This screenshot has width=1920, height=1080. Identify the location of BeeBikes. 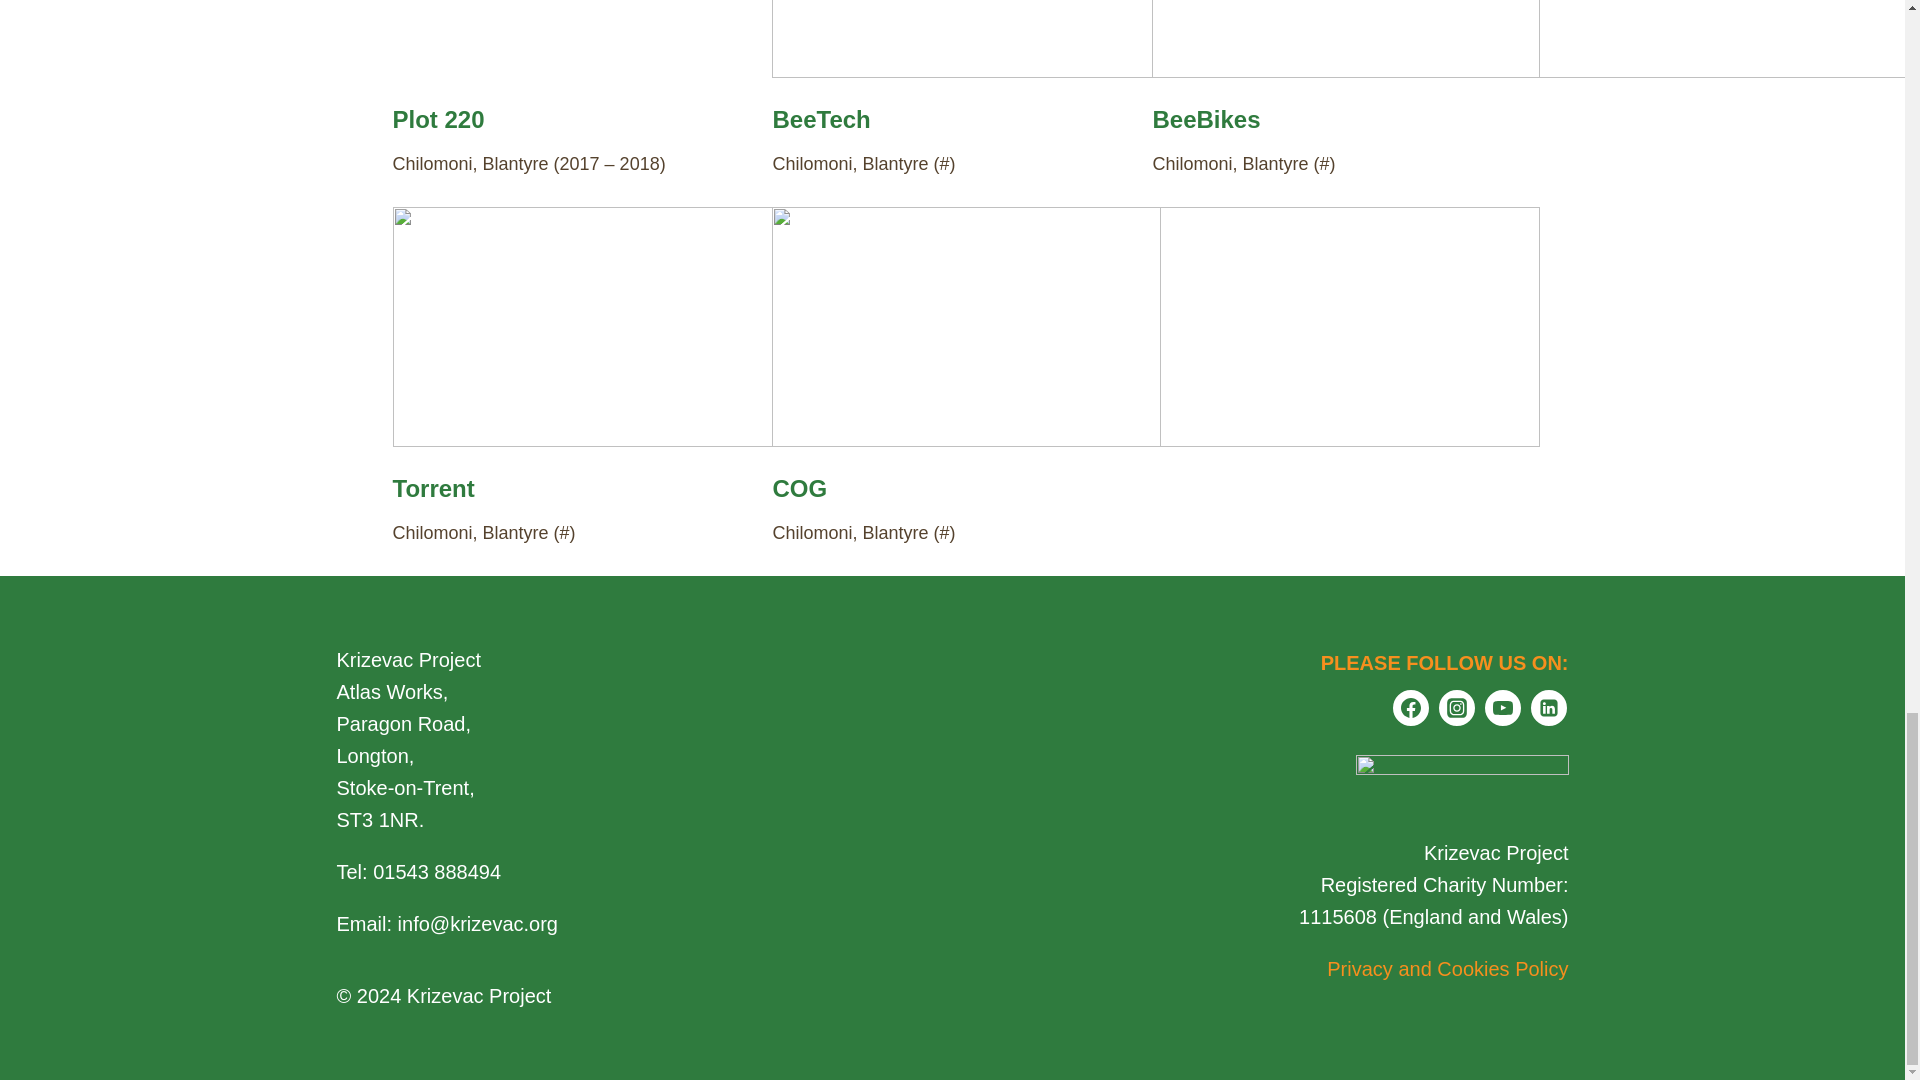
(1206, 118).